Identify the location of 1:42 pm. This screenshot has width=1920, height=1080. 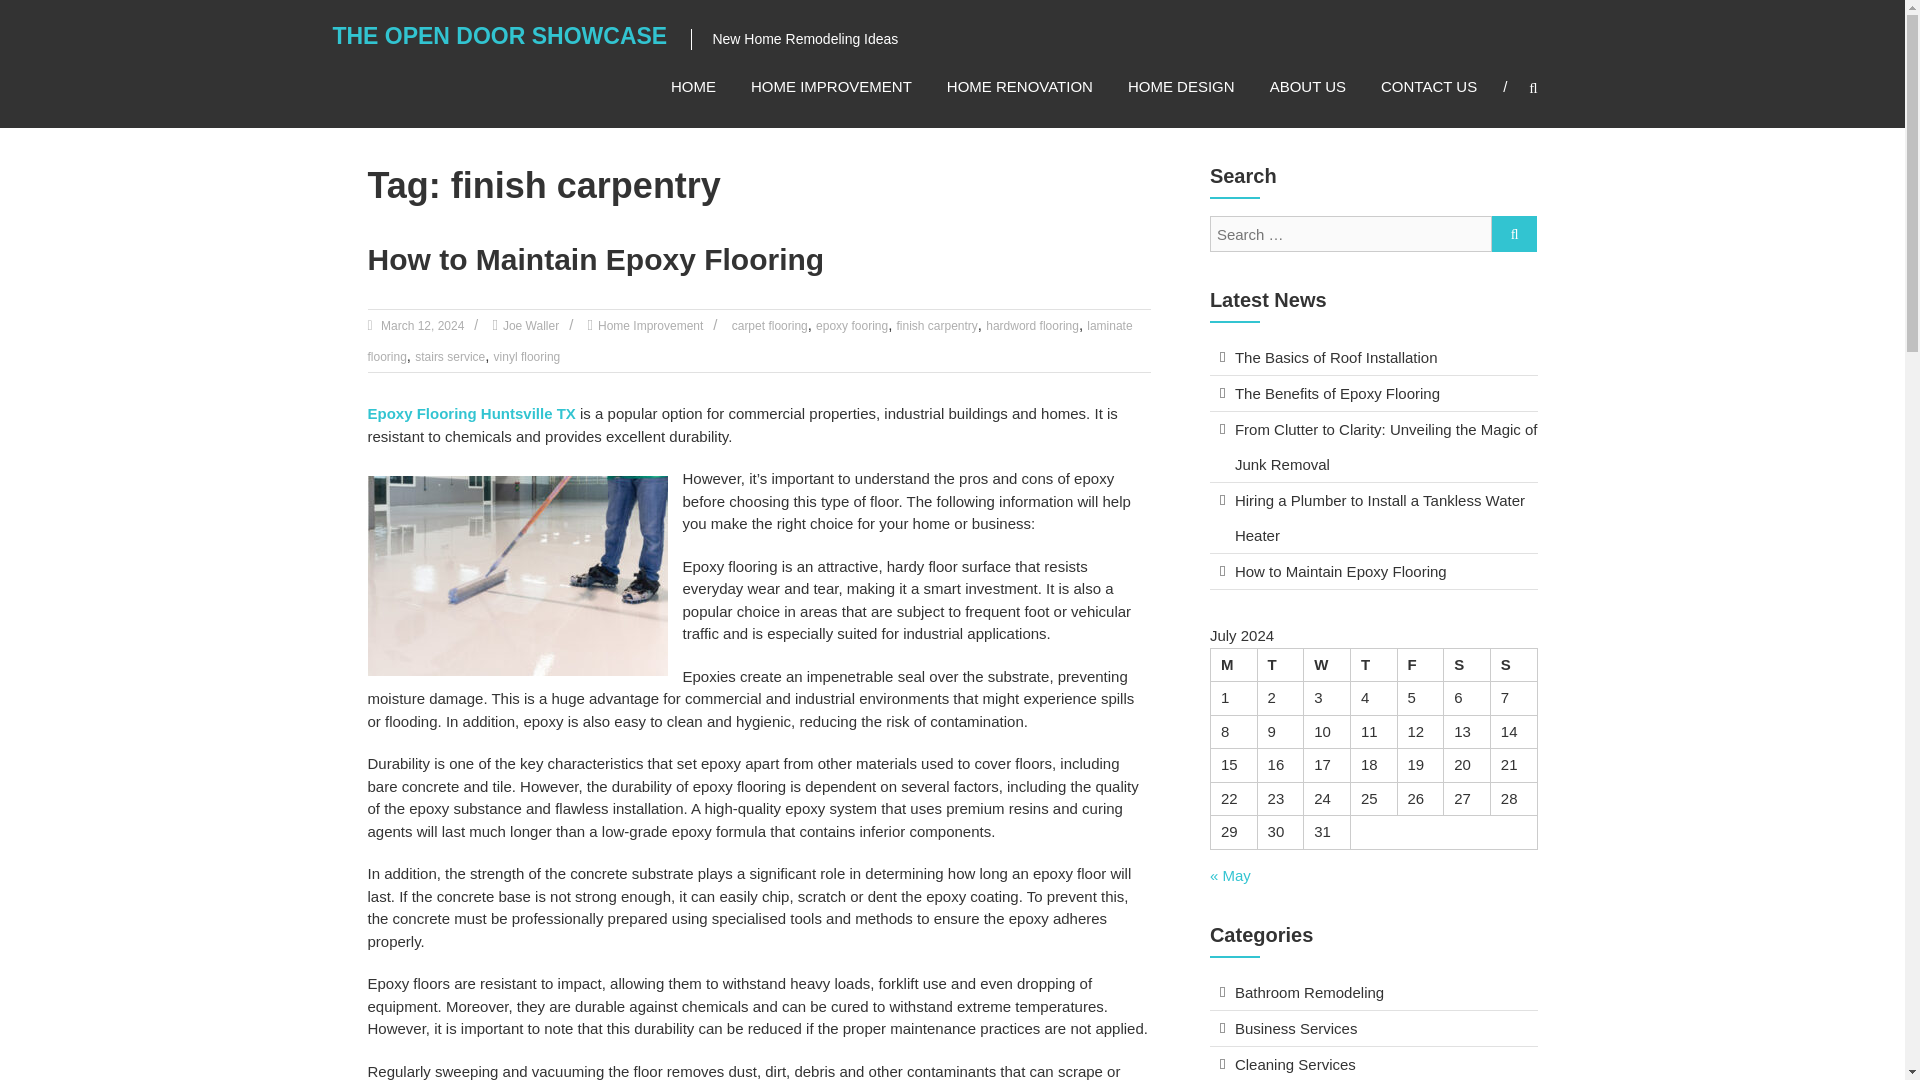
(421, 325).